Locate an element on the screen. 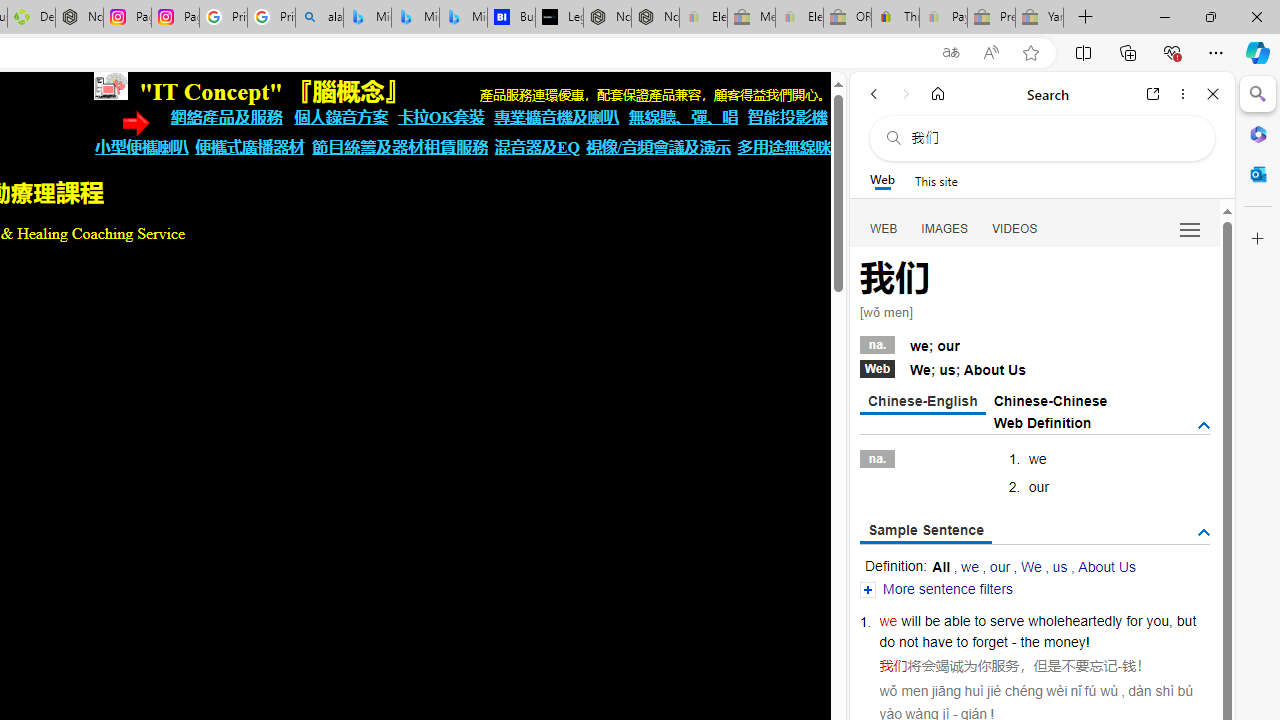 The image size is (1280, 720). us is located at coordinates (1060, 566).